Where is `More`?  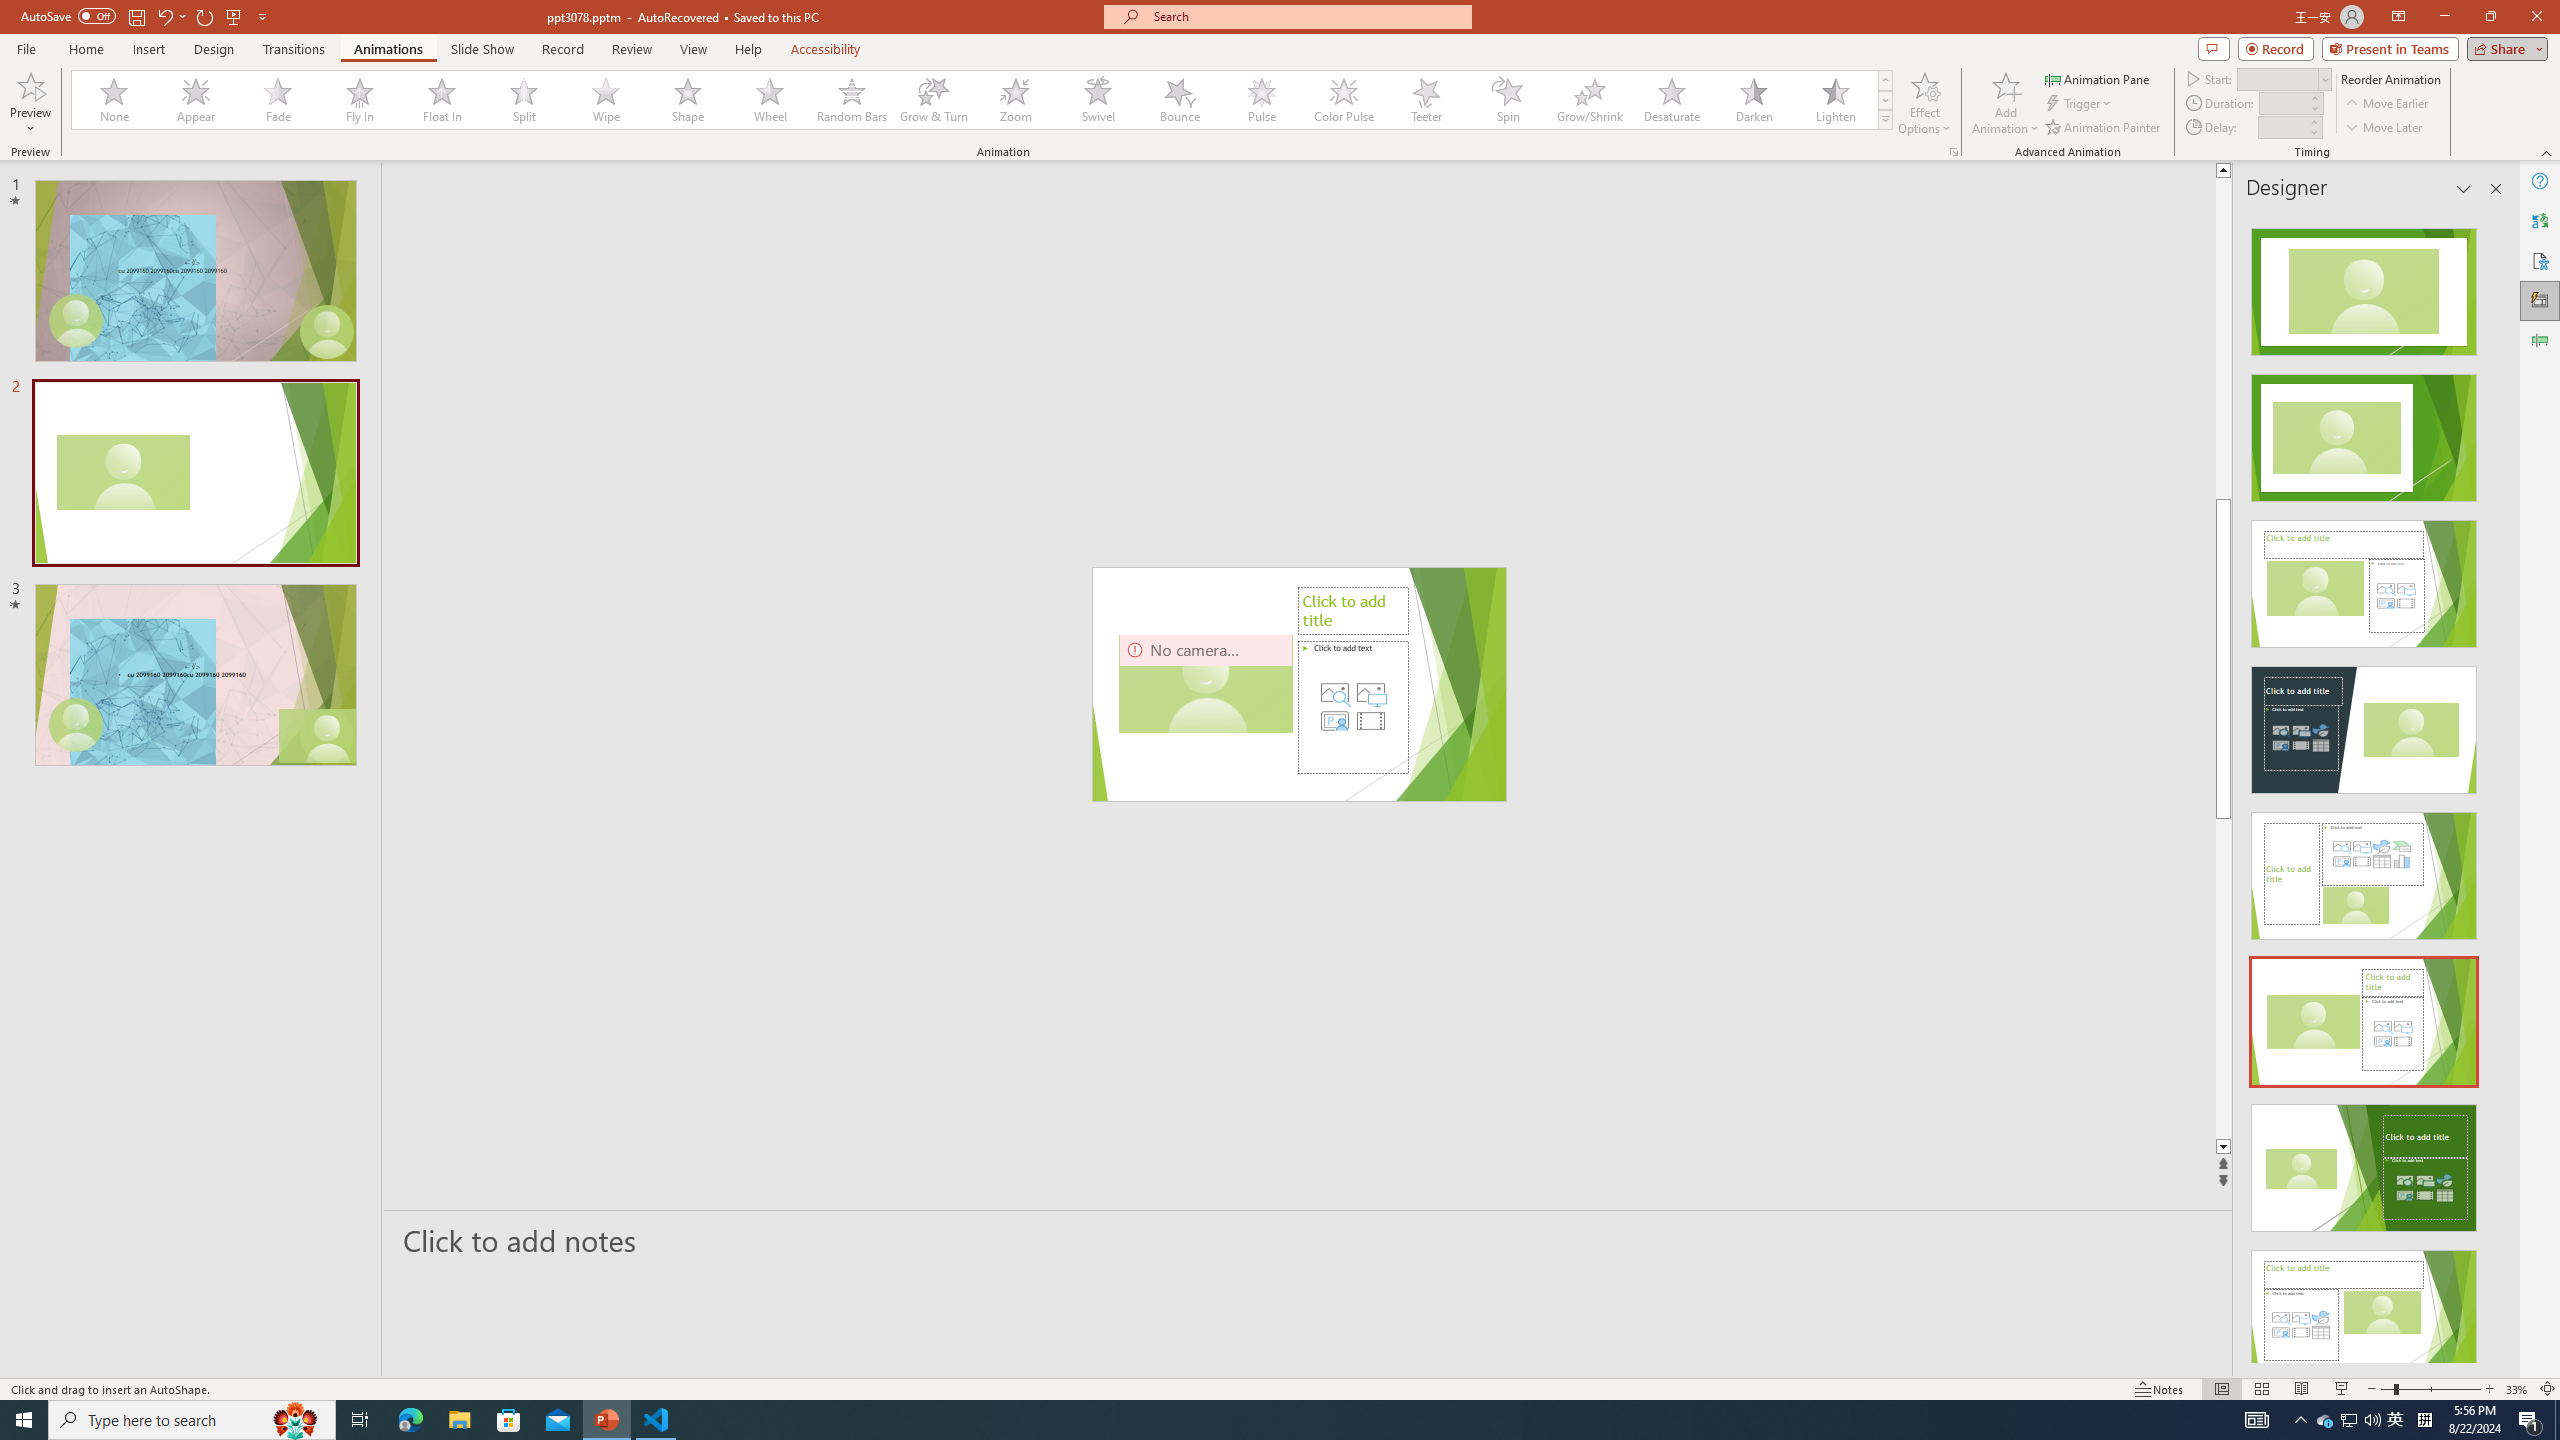
More is located at coordinates (2312, 121).